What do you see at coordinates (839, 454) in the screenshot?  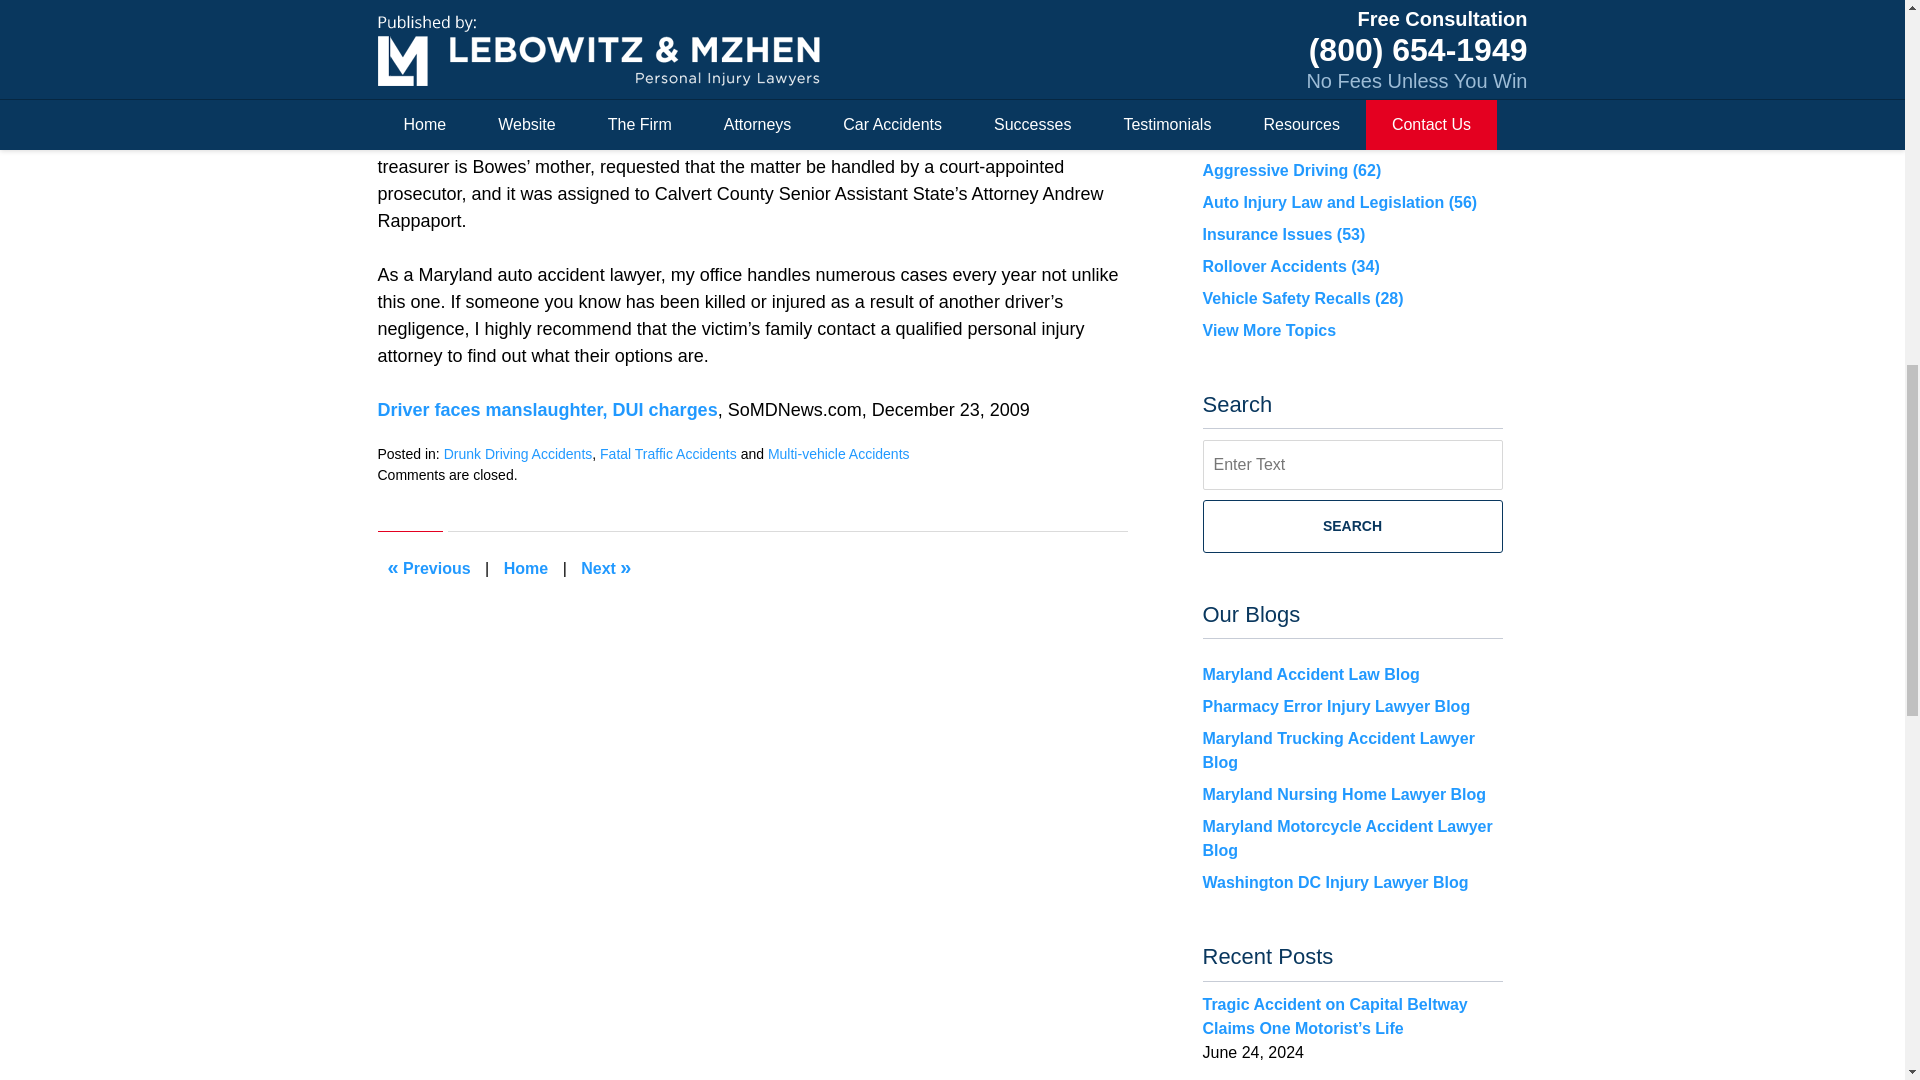 I see `Multi-vehicle Accidents` at bounding box center [839, 454].